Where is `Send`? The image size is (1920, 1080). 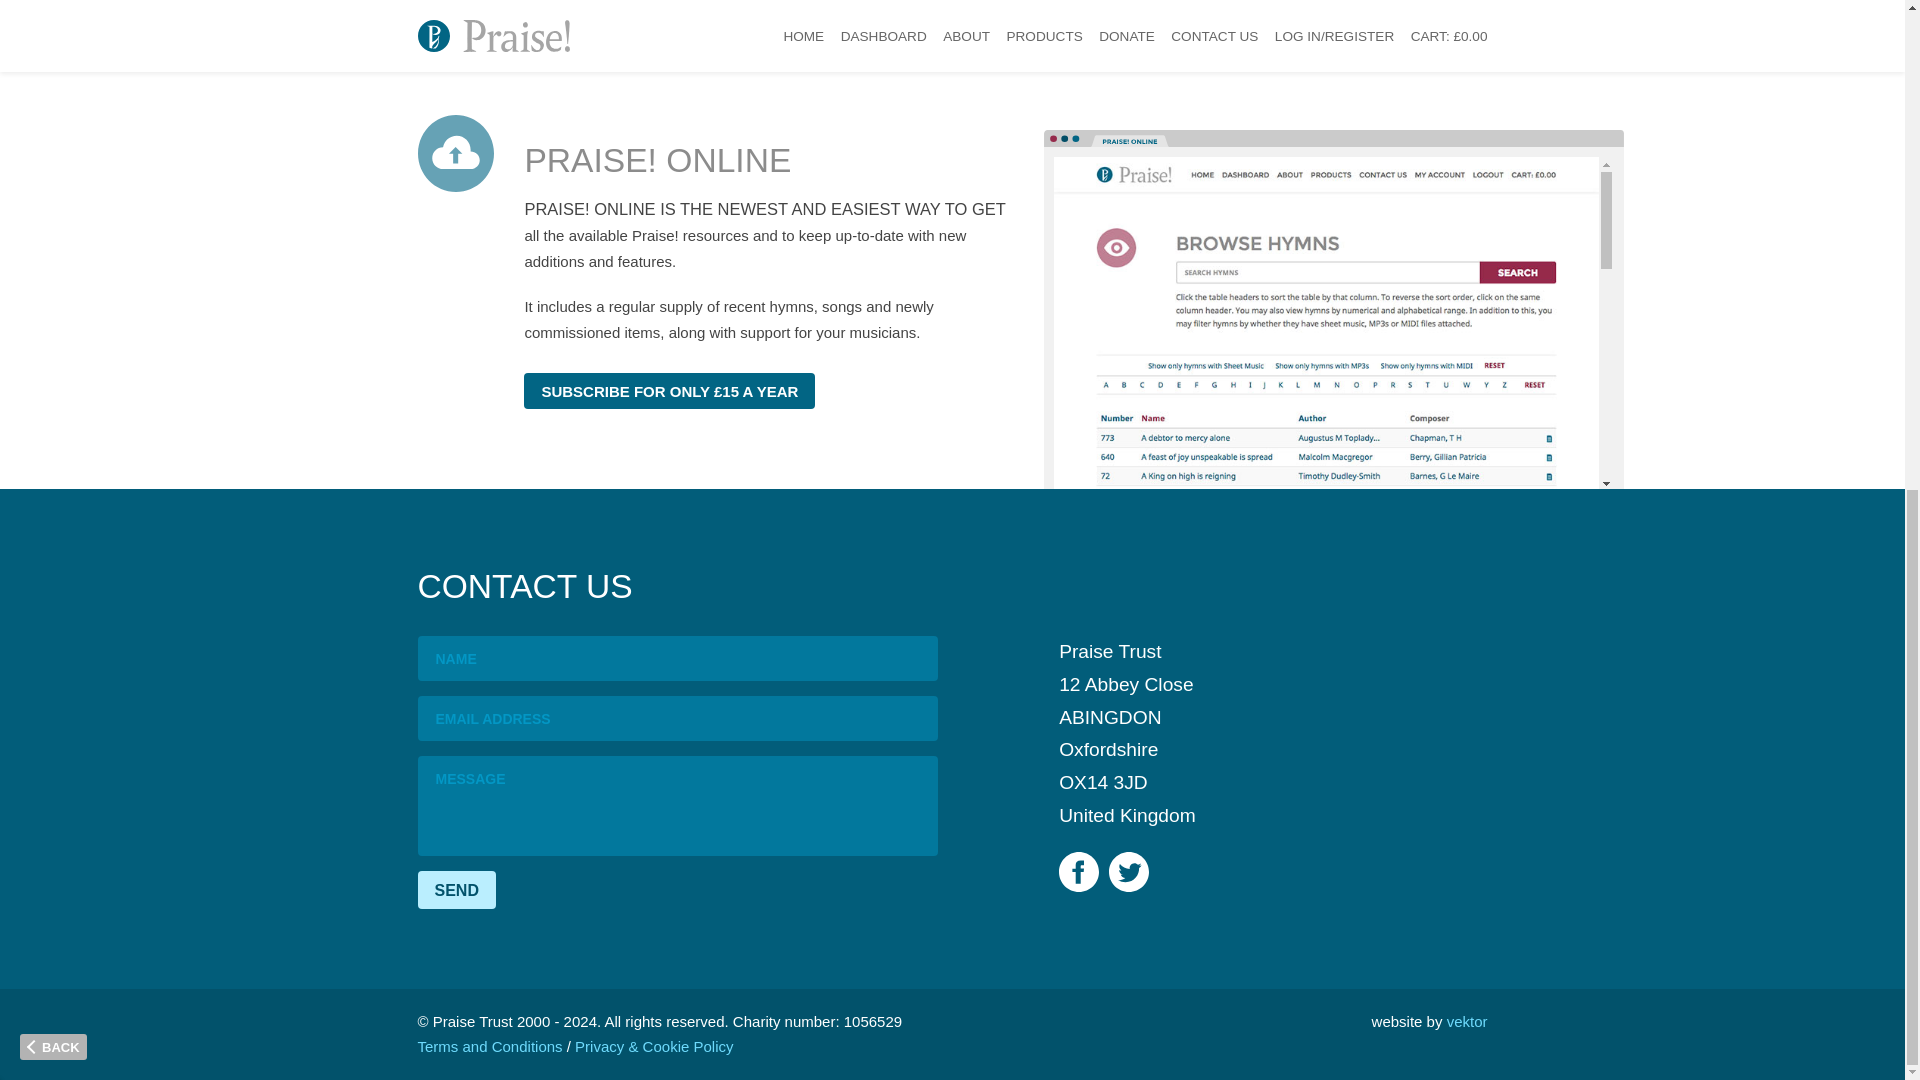
Send is located at coordinates (456, 889).